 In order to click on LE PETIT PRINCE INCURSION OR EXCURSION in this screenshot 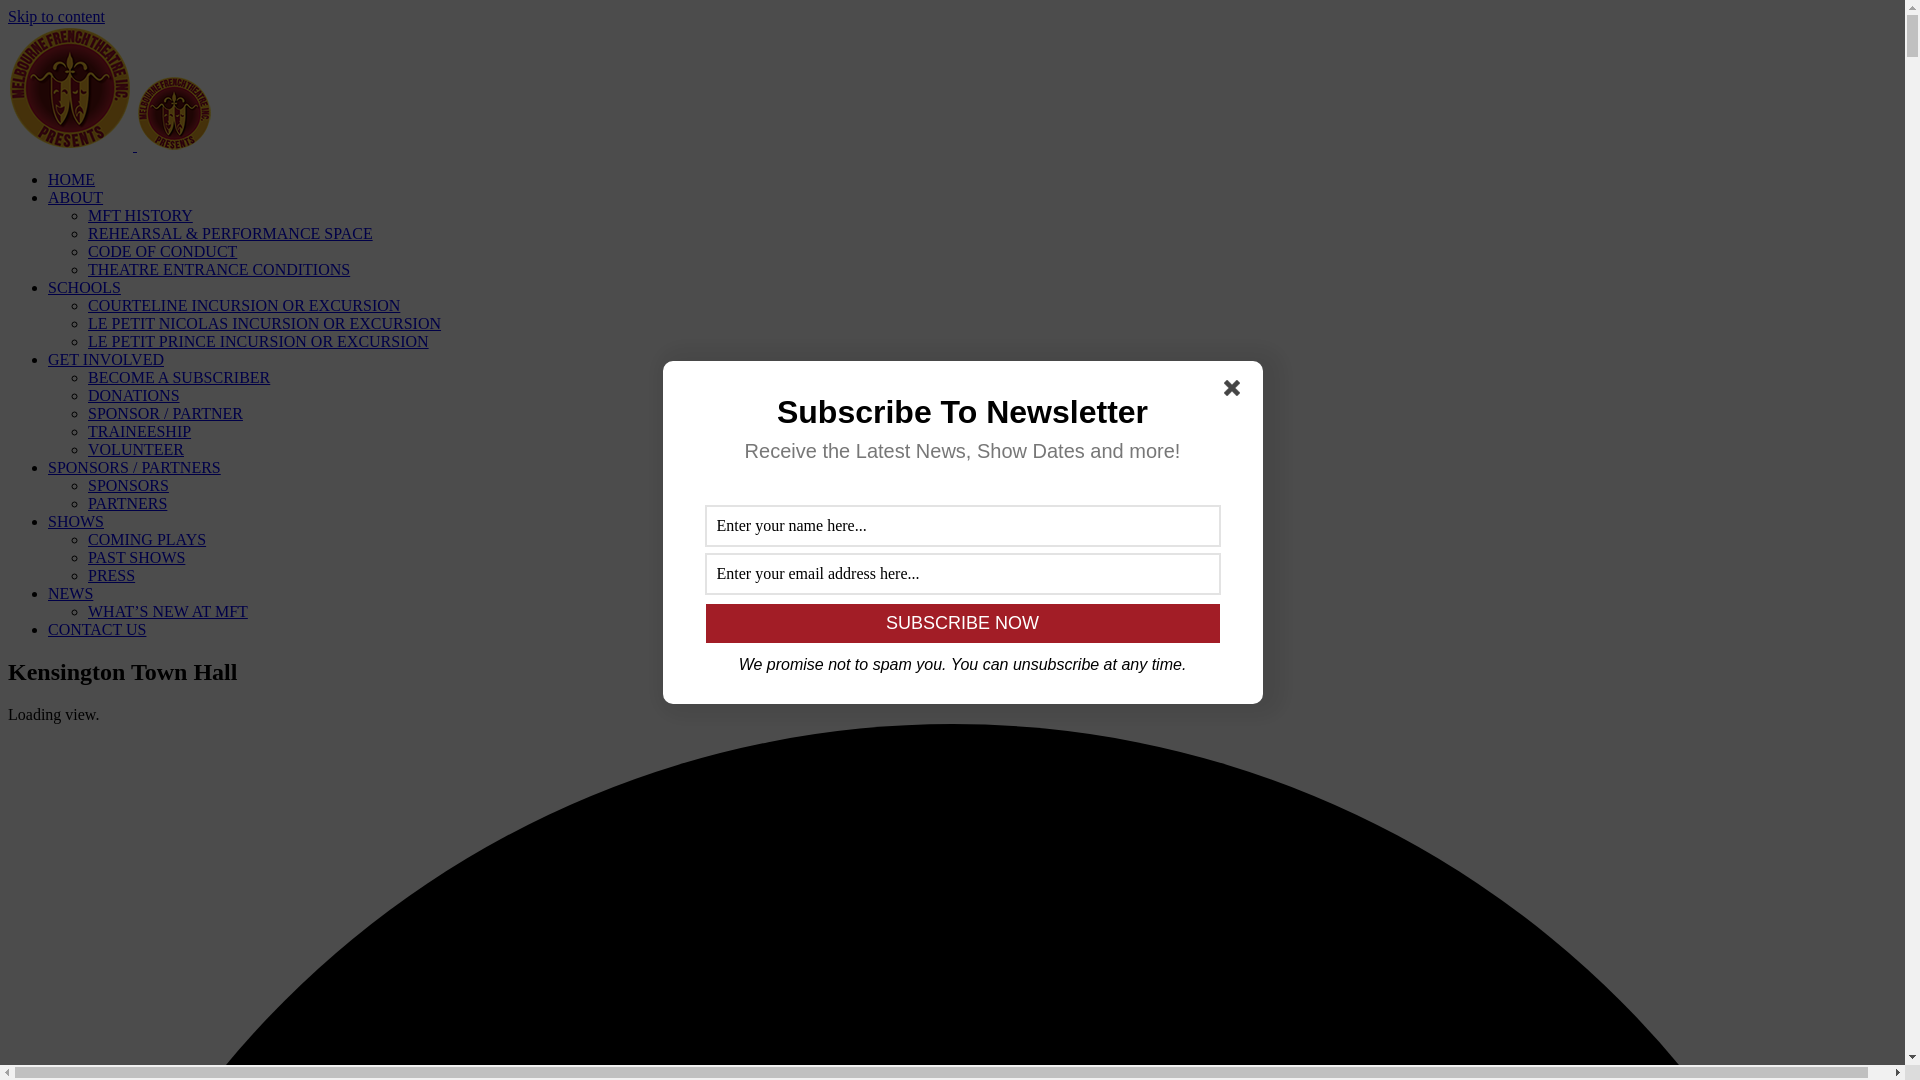, I will do `click(258, 342)`.